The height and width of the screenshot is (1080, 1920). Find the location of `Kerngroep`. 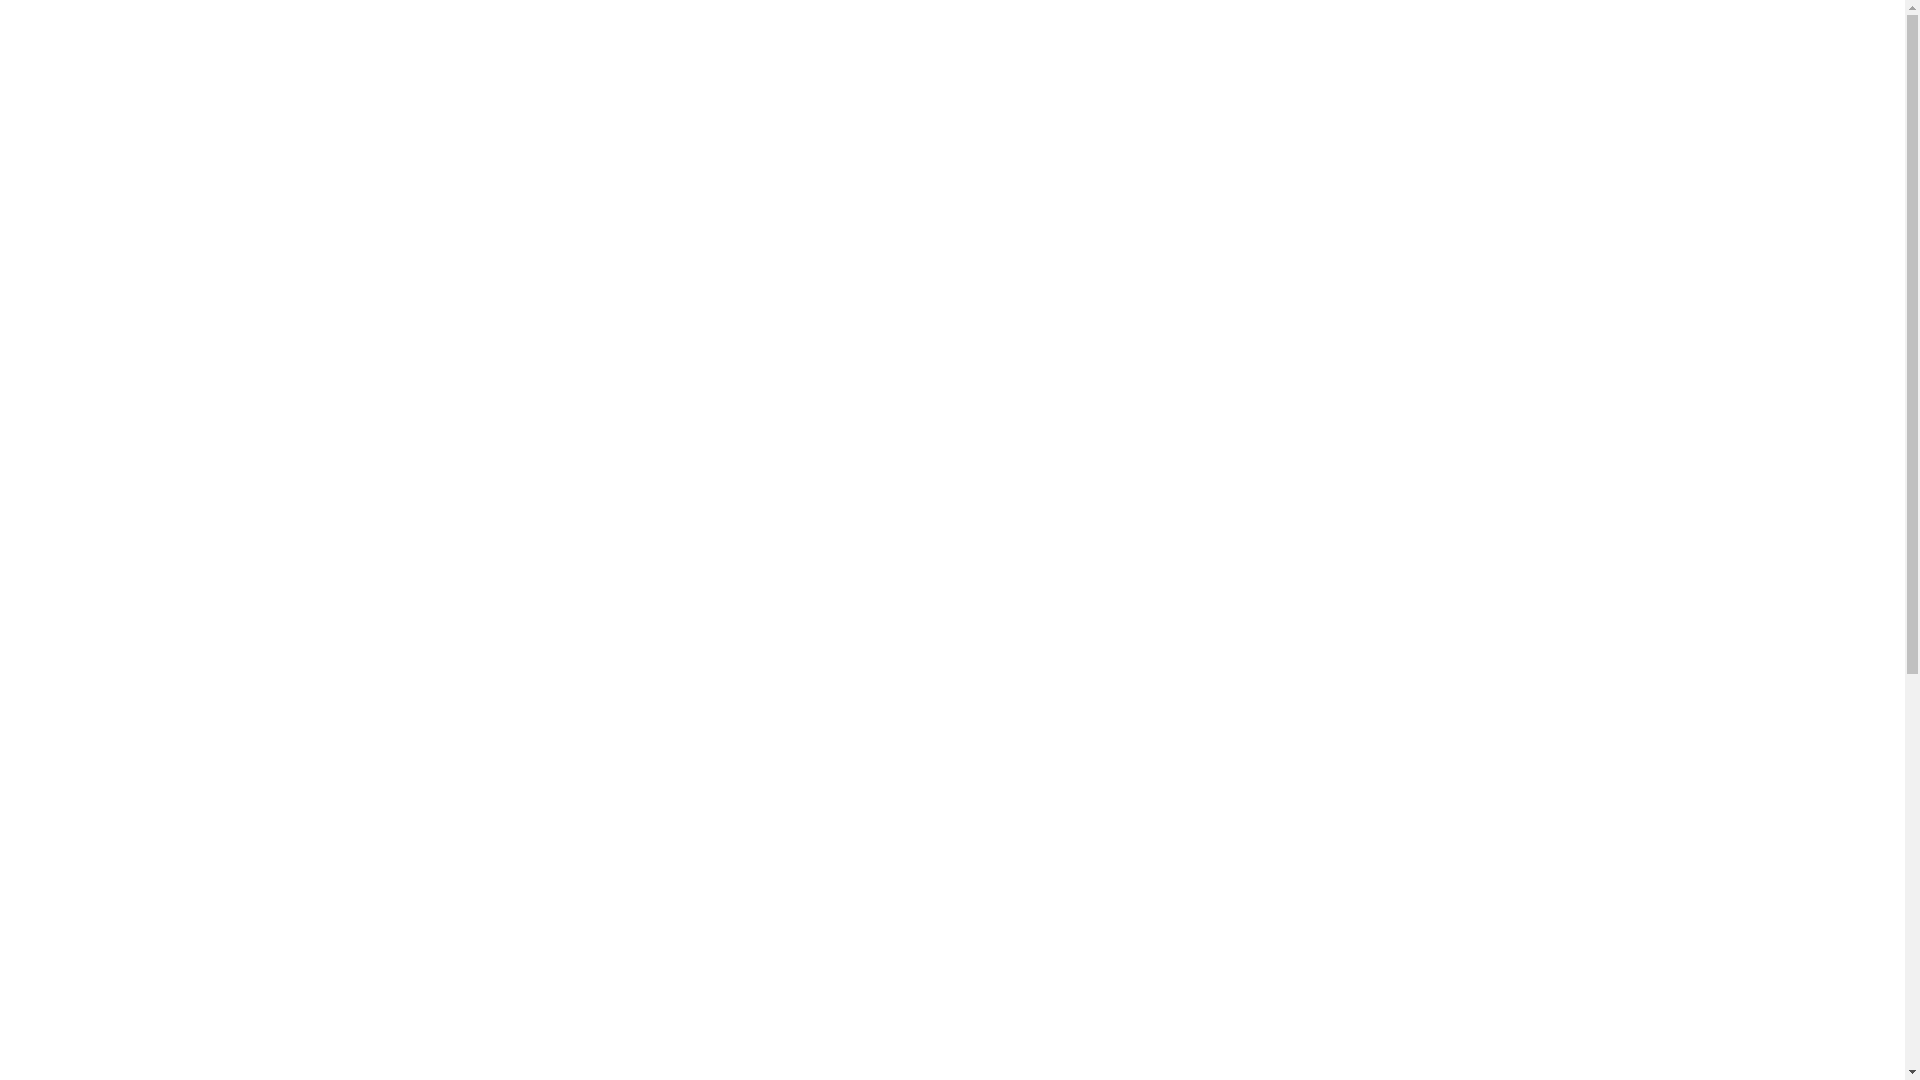

Kerngroep is located at coordinates (122, 676).